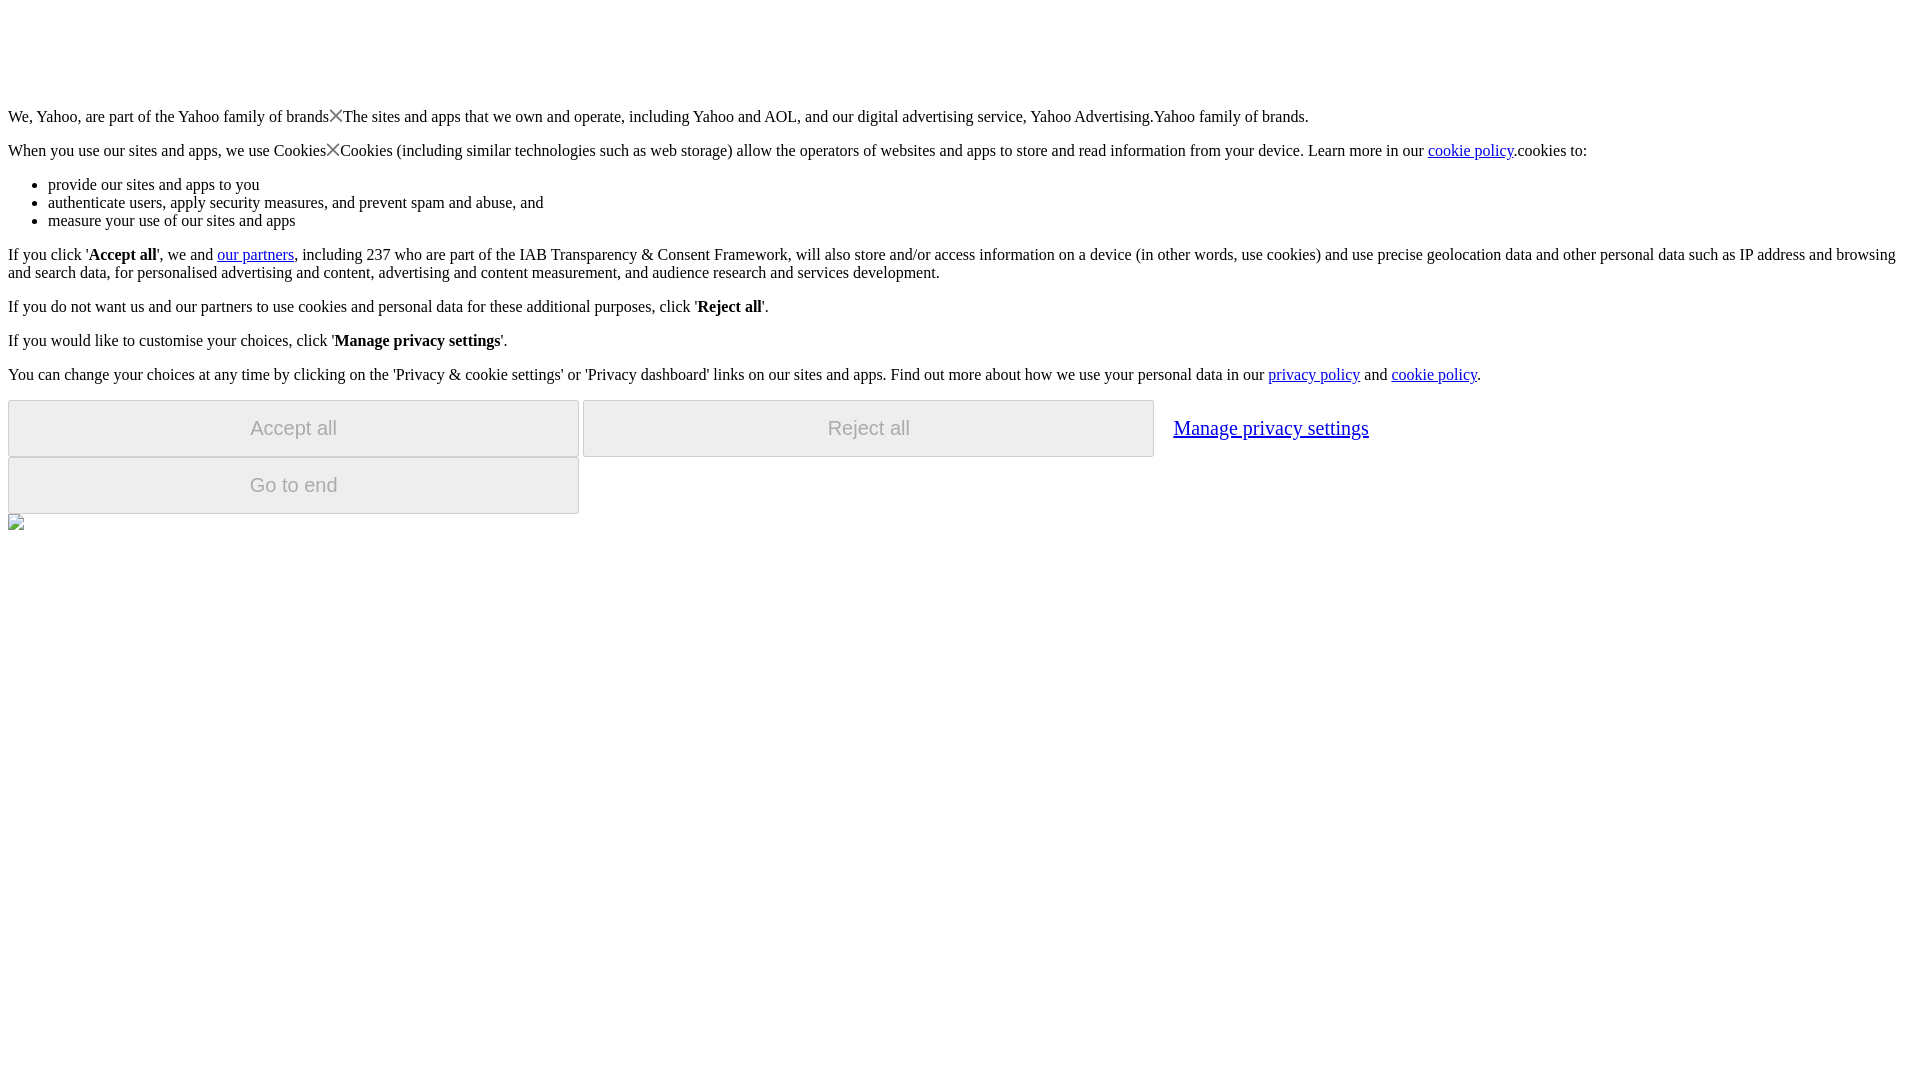  What do you see at coordinates (293, 485) in the screenshot?
I see `Go to end` at bounding box center [293, 485].